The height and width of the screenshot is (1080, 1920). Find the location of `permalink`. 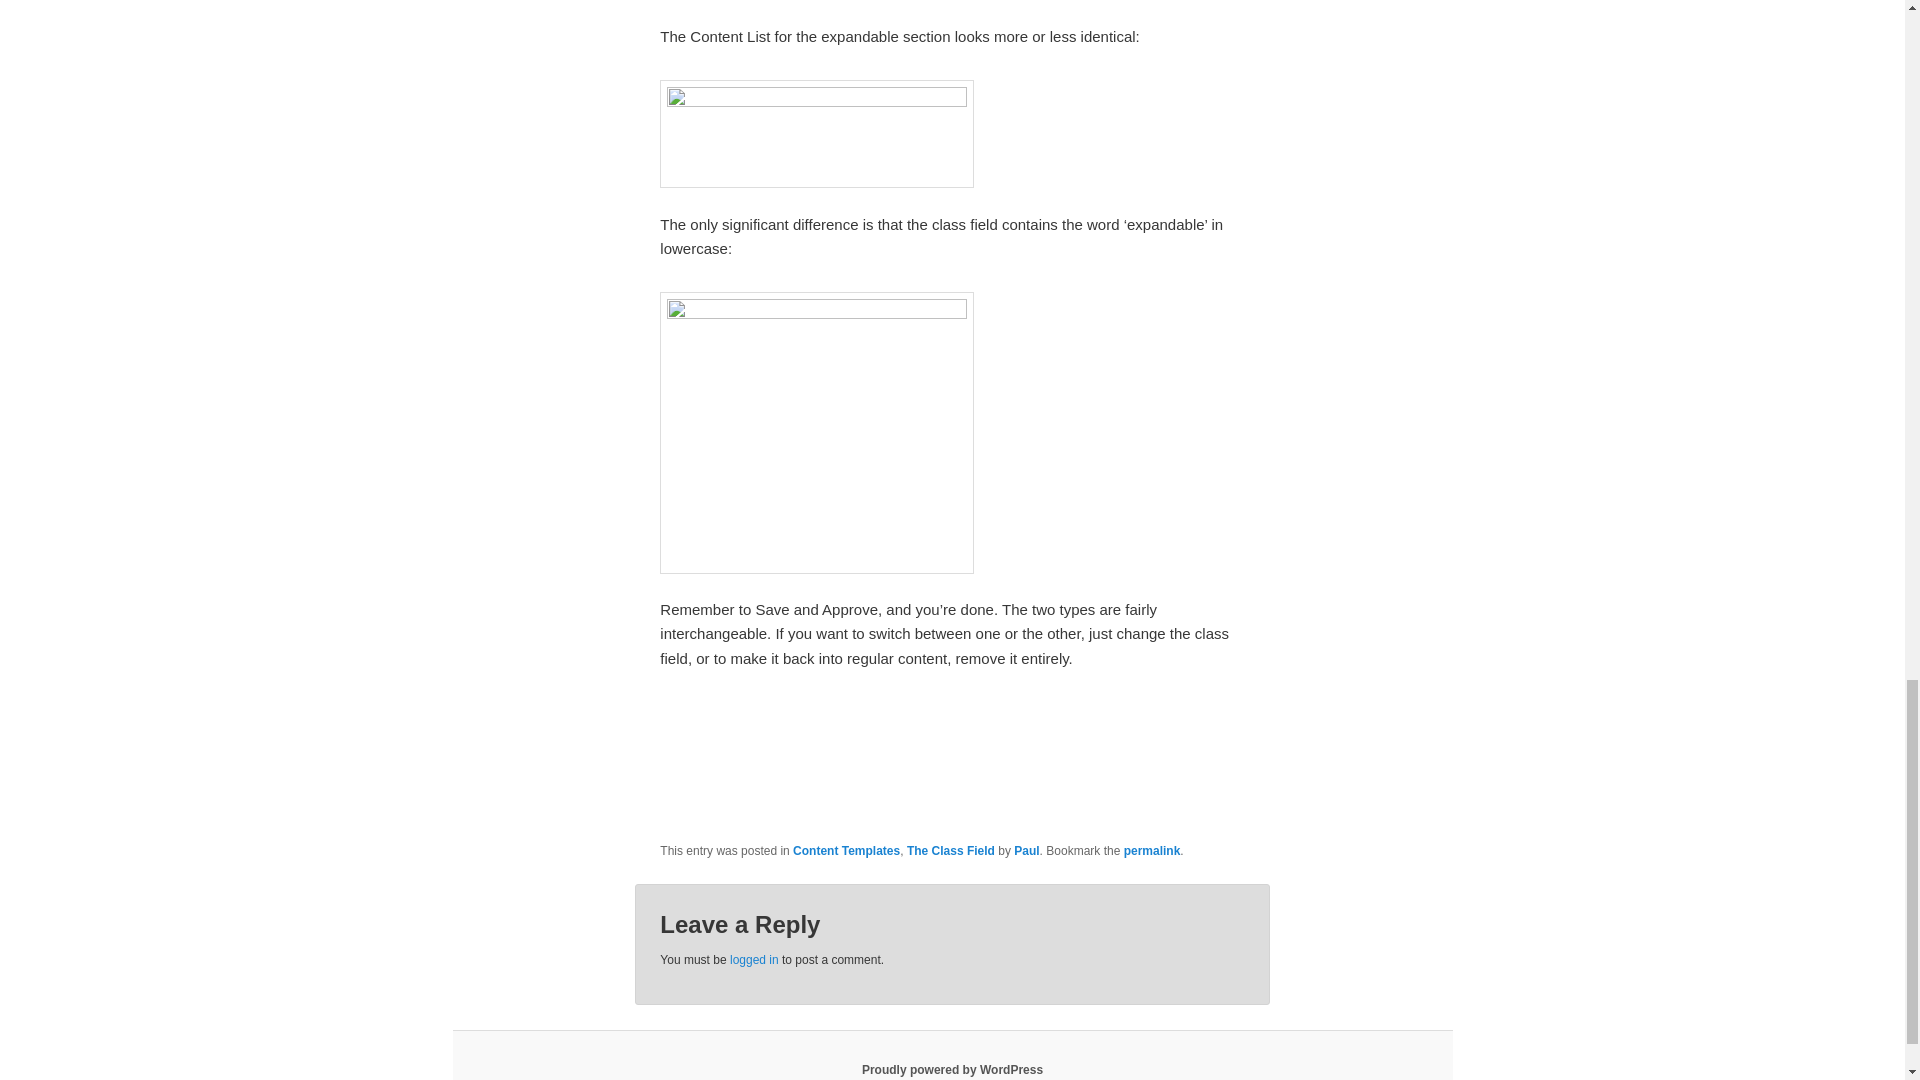

permalink is located at coordinates (1152, 850).